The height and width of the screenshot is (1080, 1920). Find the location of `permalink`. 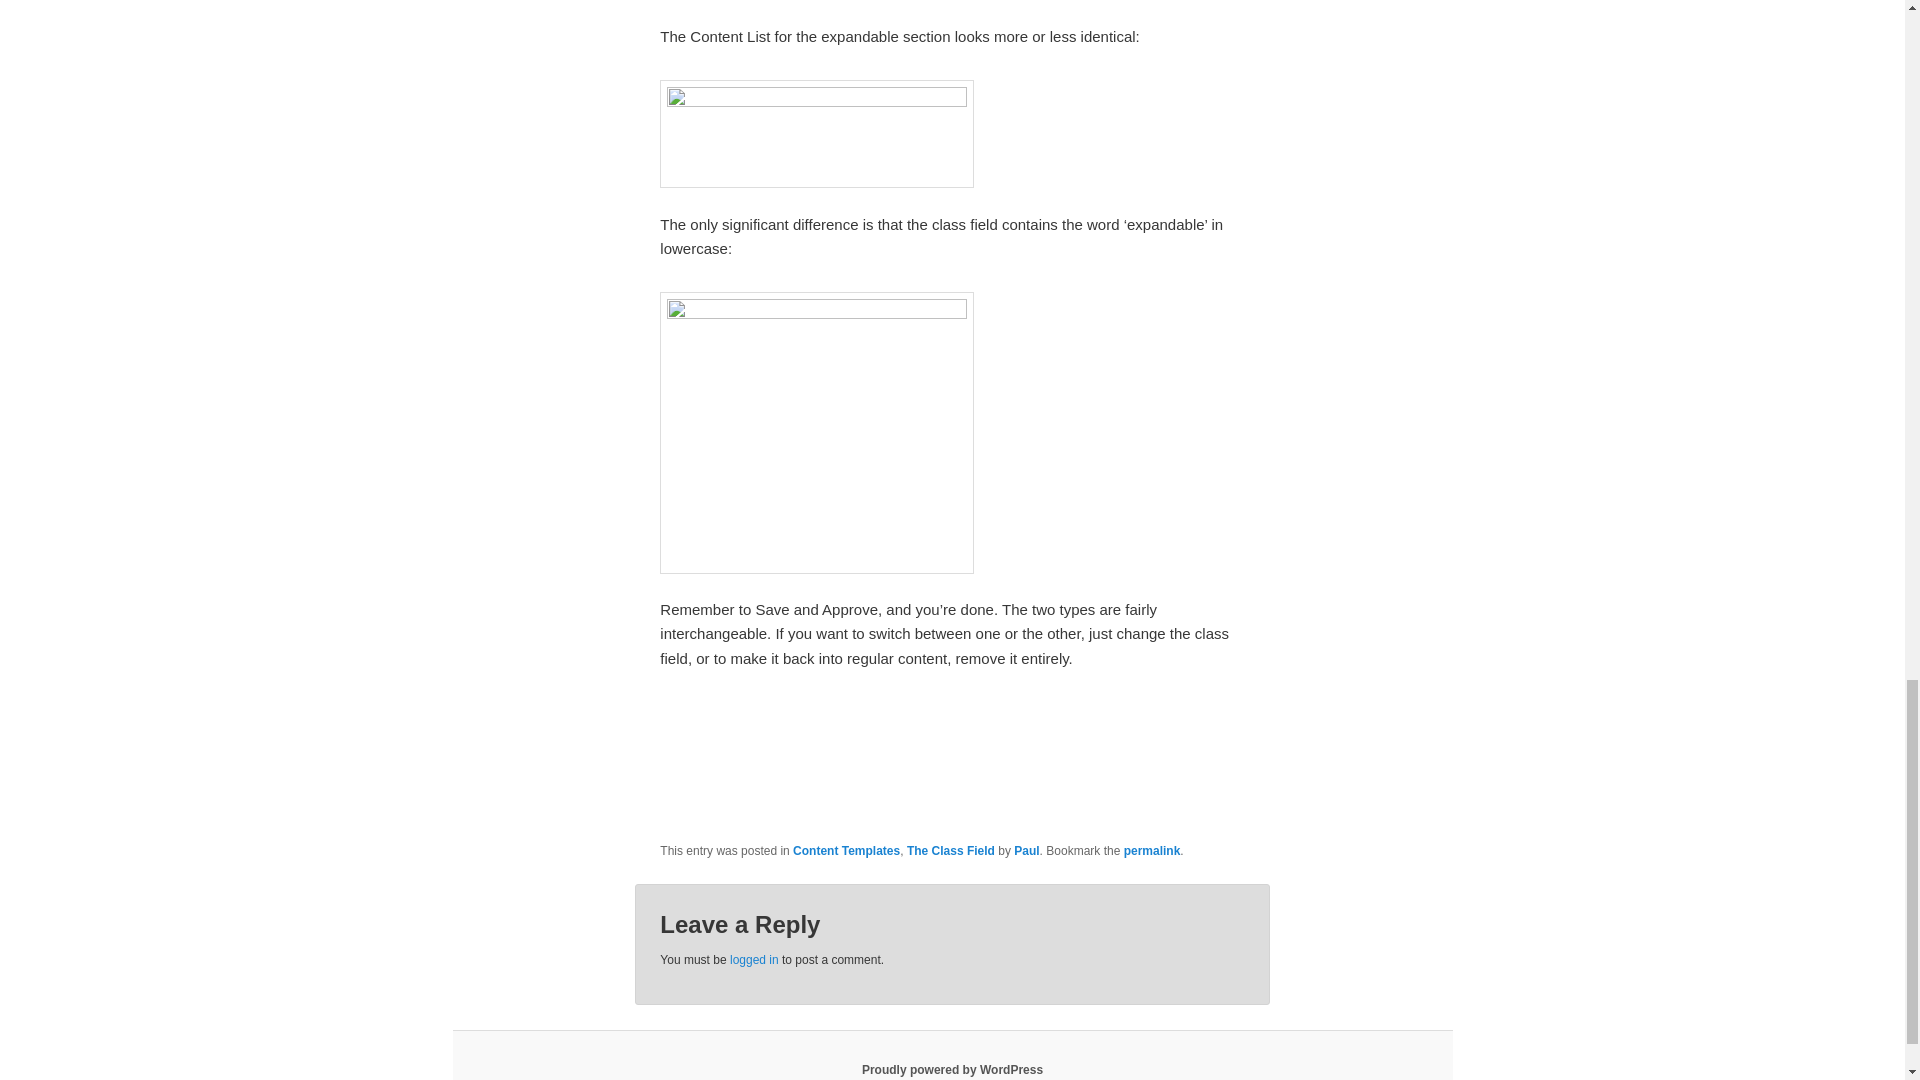

permalink is located at coordinates (1152, 850).